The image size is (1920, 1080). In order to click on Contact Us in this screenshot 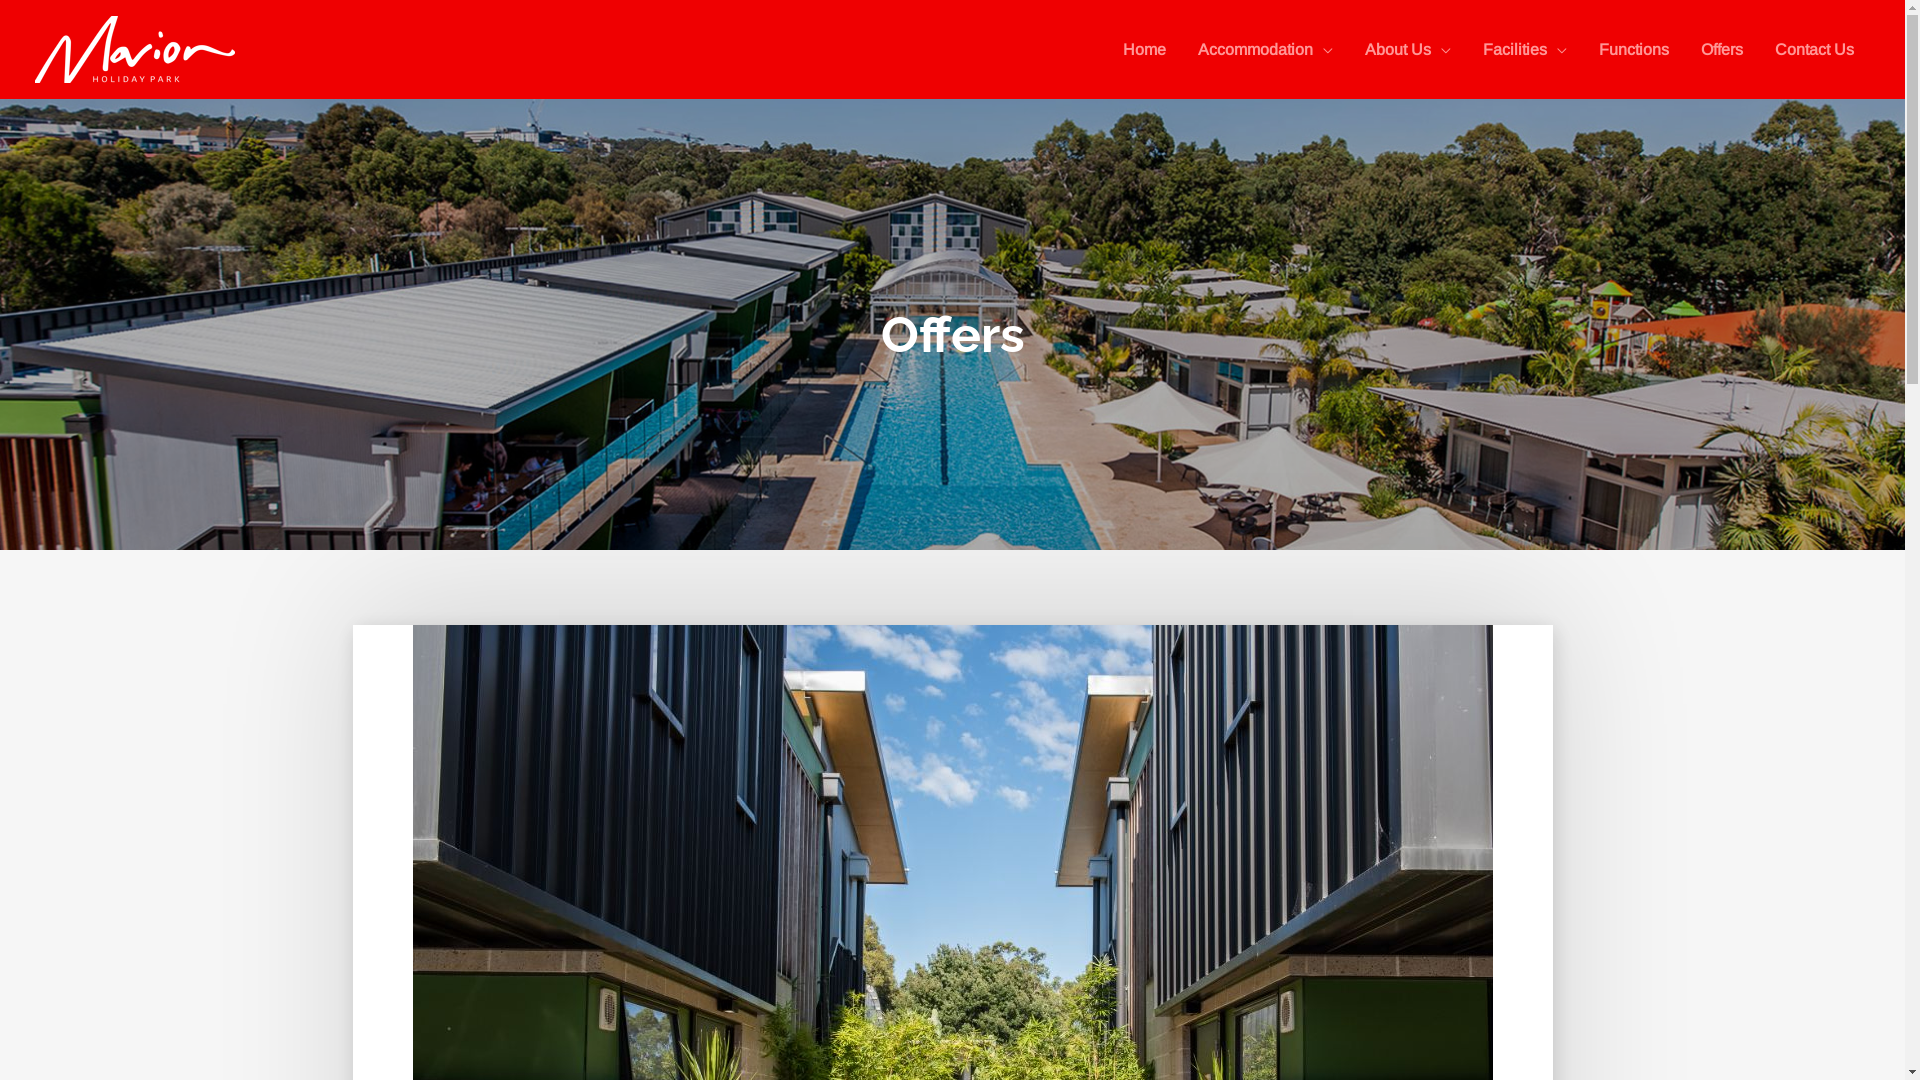, I will do `click(1814, 49)`.